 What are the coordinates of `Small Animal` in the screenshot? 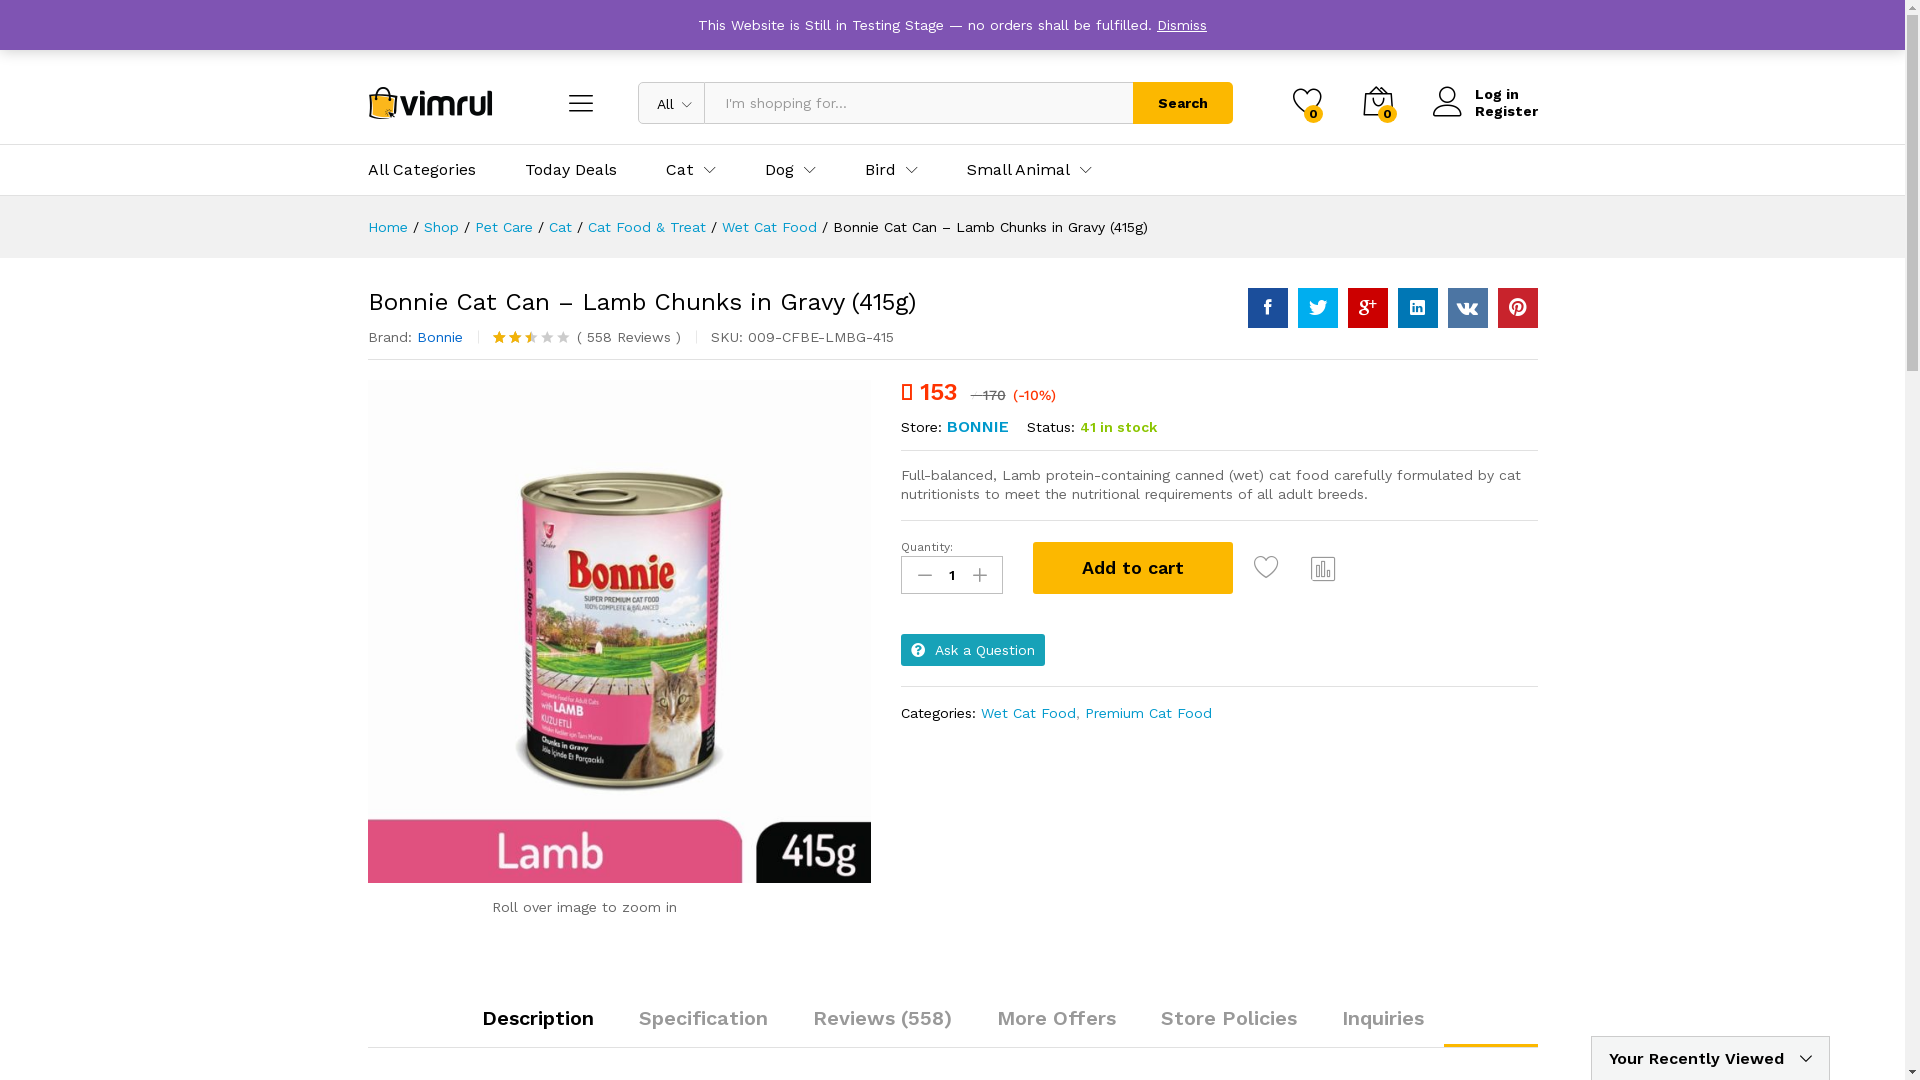 It's located at (1018, 170).